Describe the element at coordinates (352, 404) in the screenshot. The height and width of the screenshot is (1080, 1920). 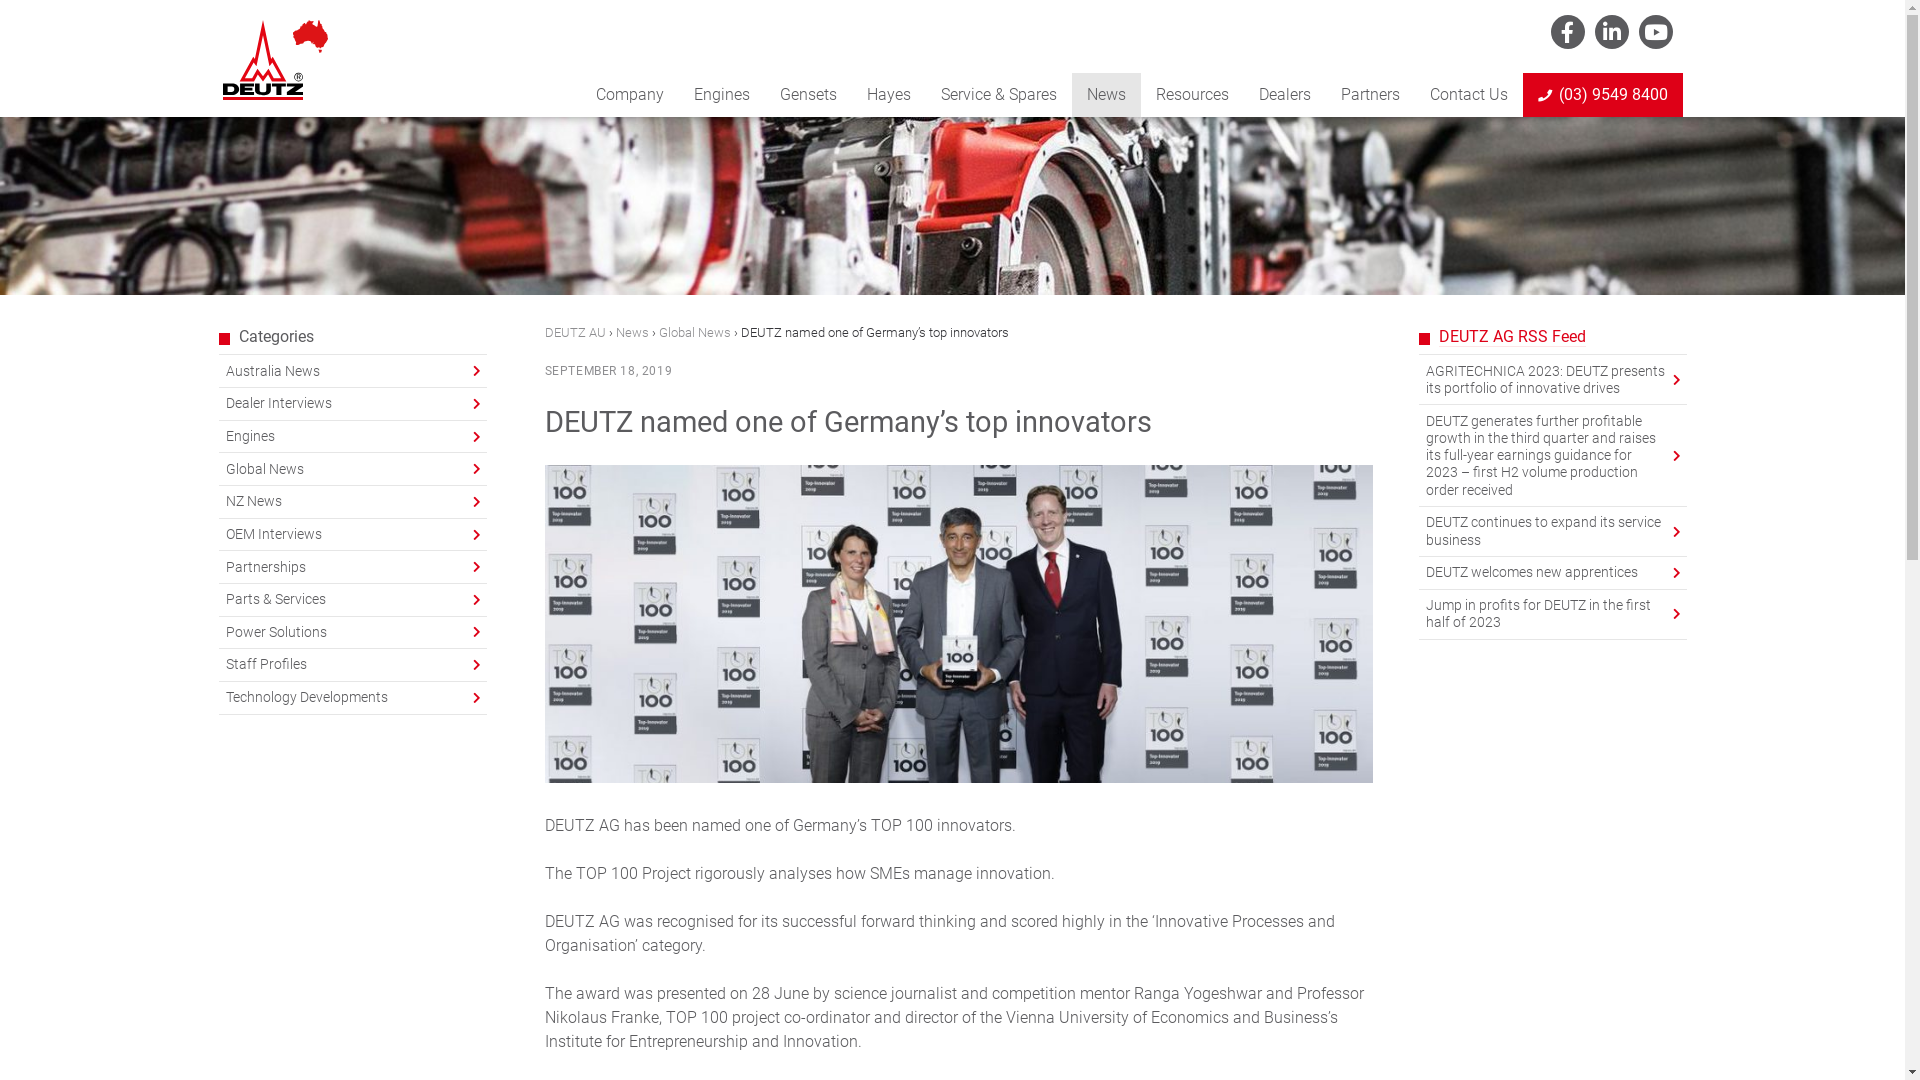
I see `Dealer Interviews` at that location.